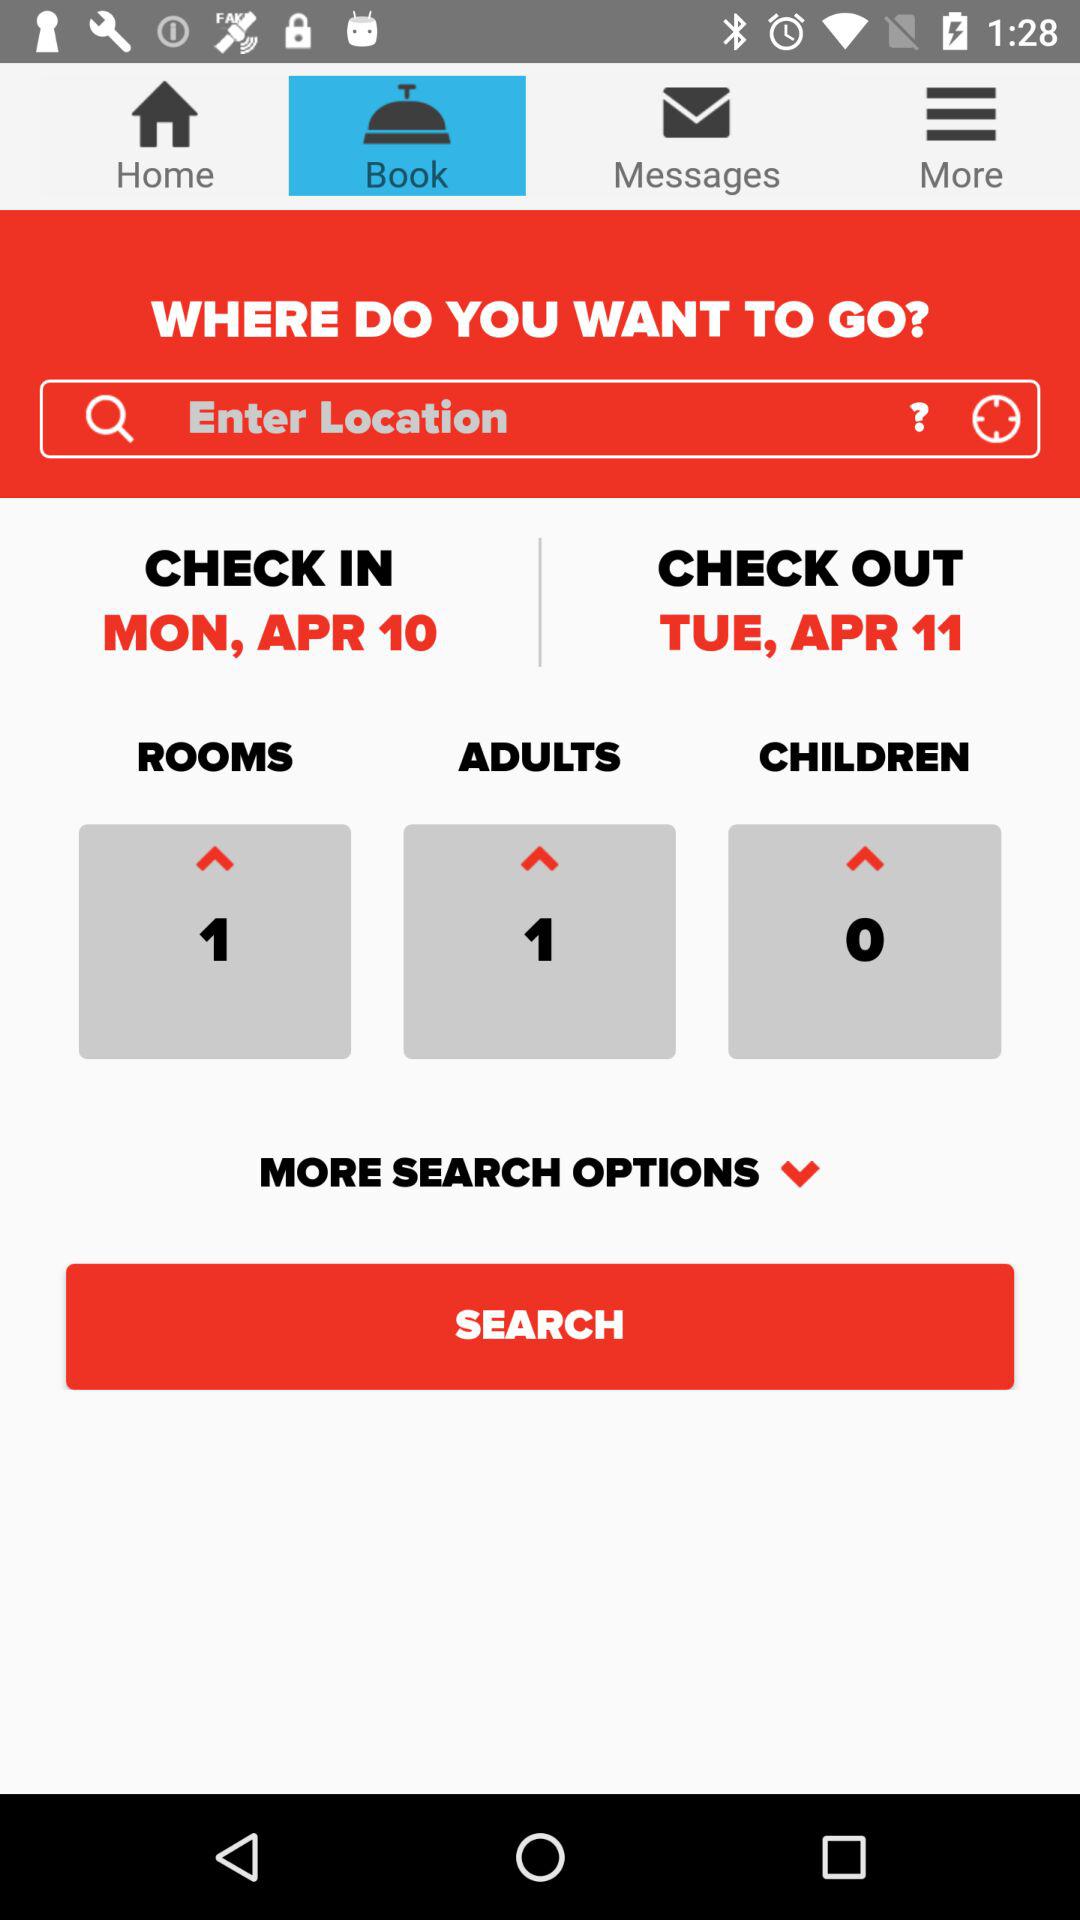  Describe the element at coordinates (164, 135) in the screenshot. I see `flip until home icon` at that location.